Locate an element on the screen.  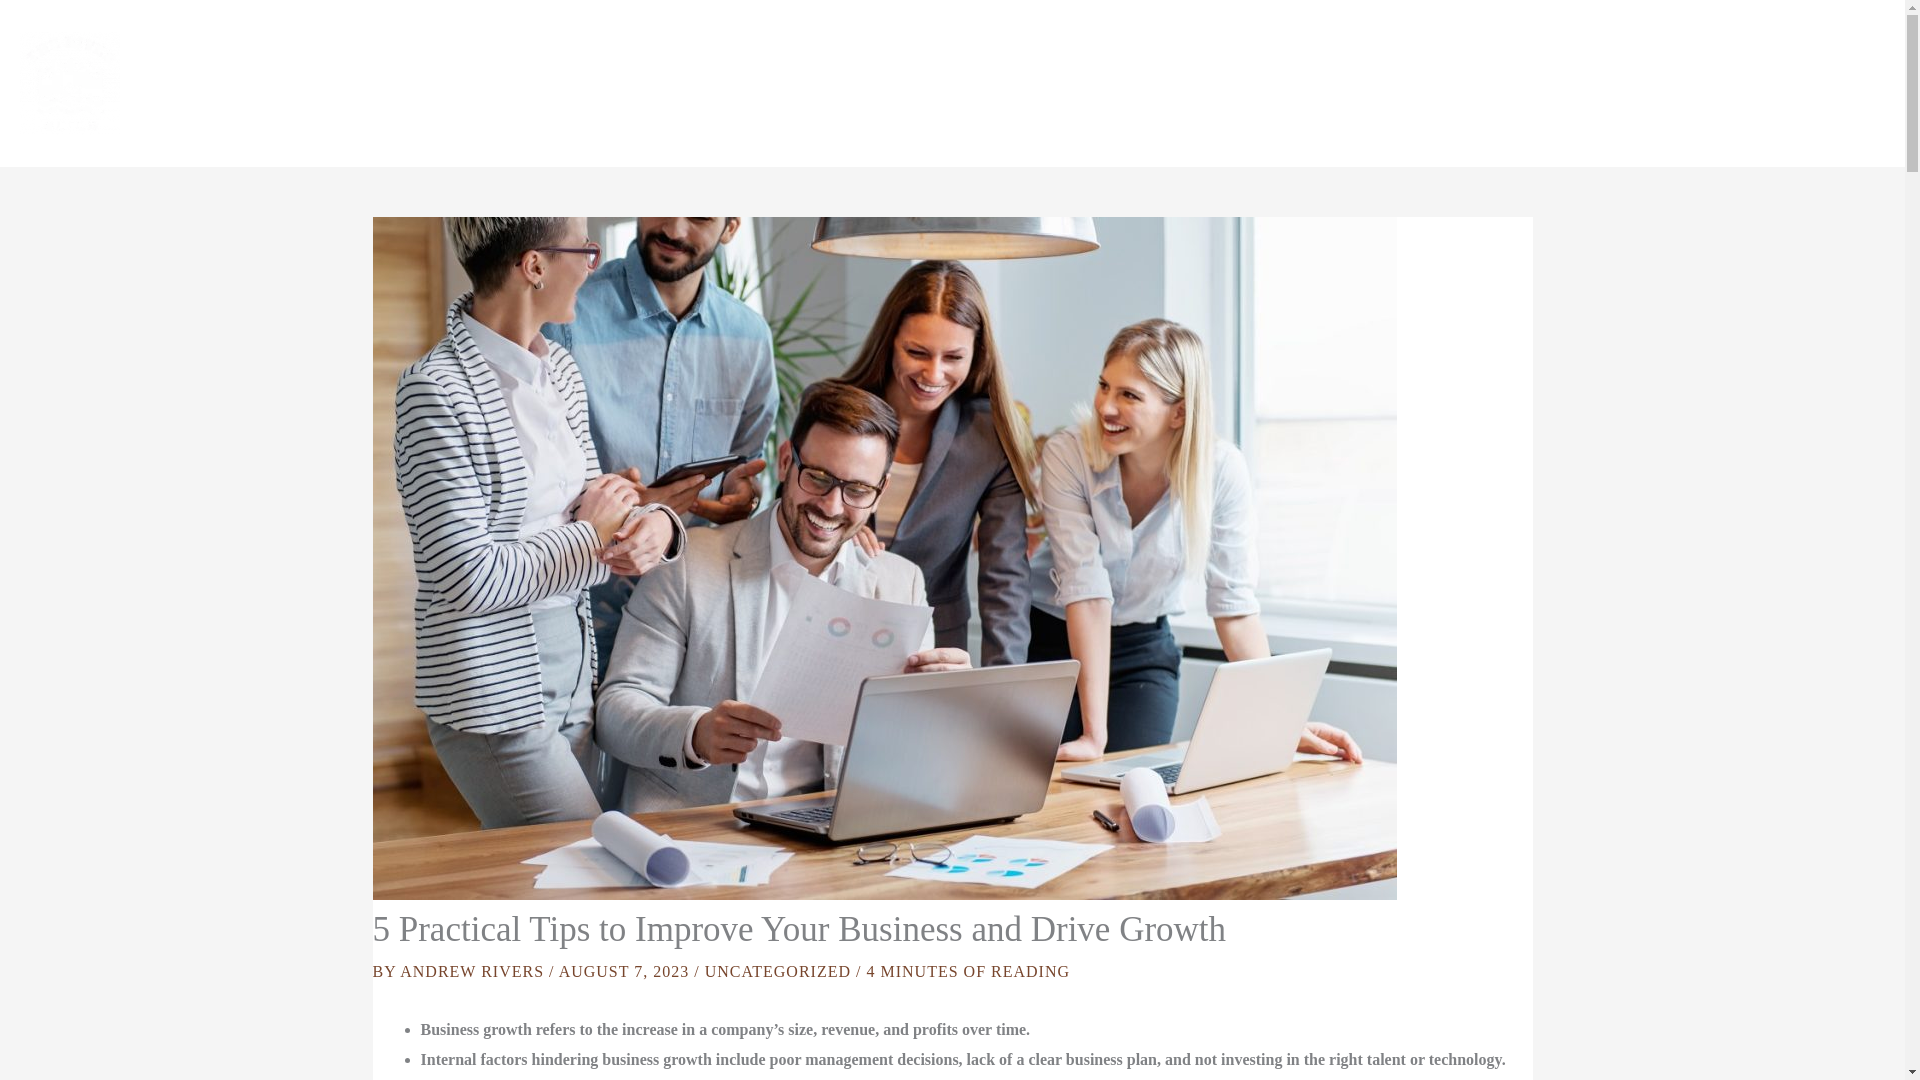
FINANCE is located at coordinates (1526, 82).